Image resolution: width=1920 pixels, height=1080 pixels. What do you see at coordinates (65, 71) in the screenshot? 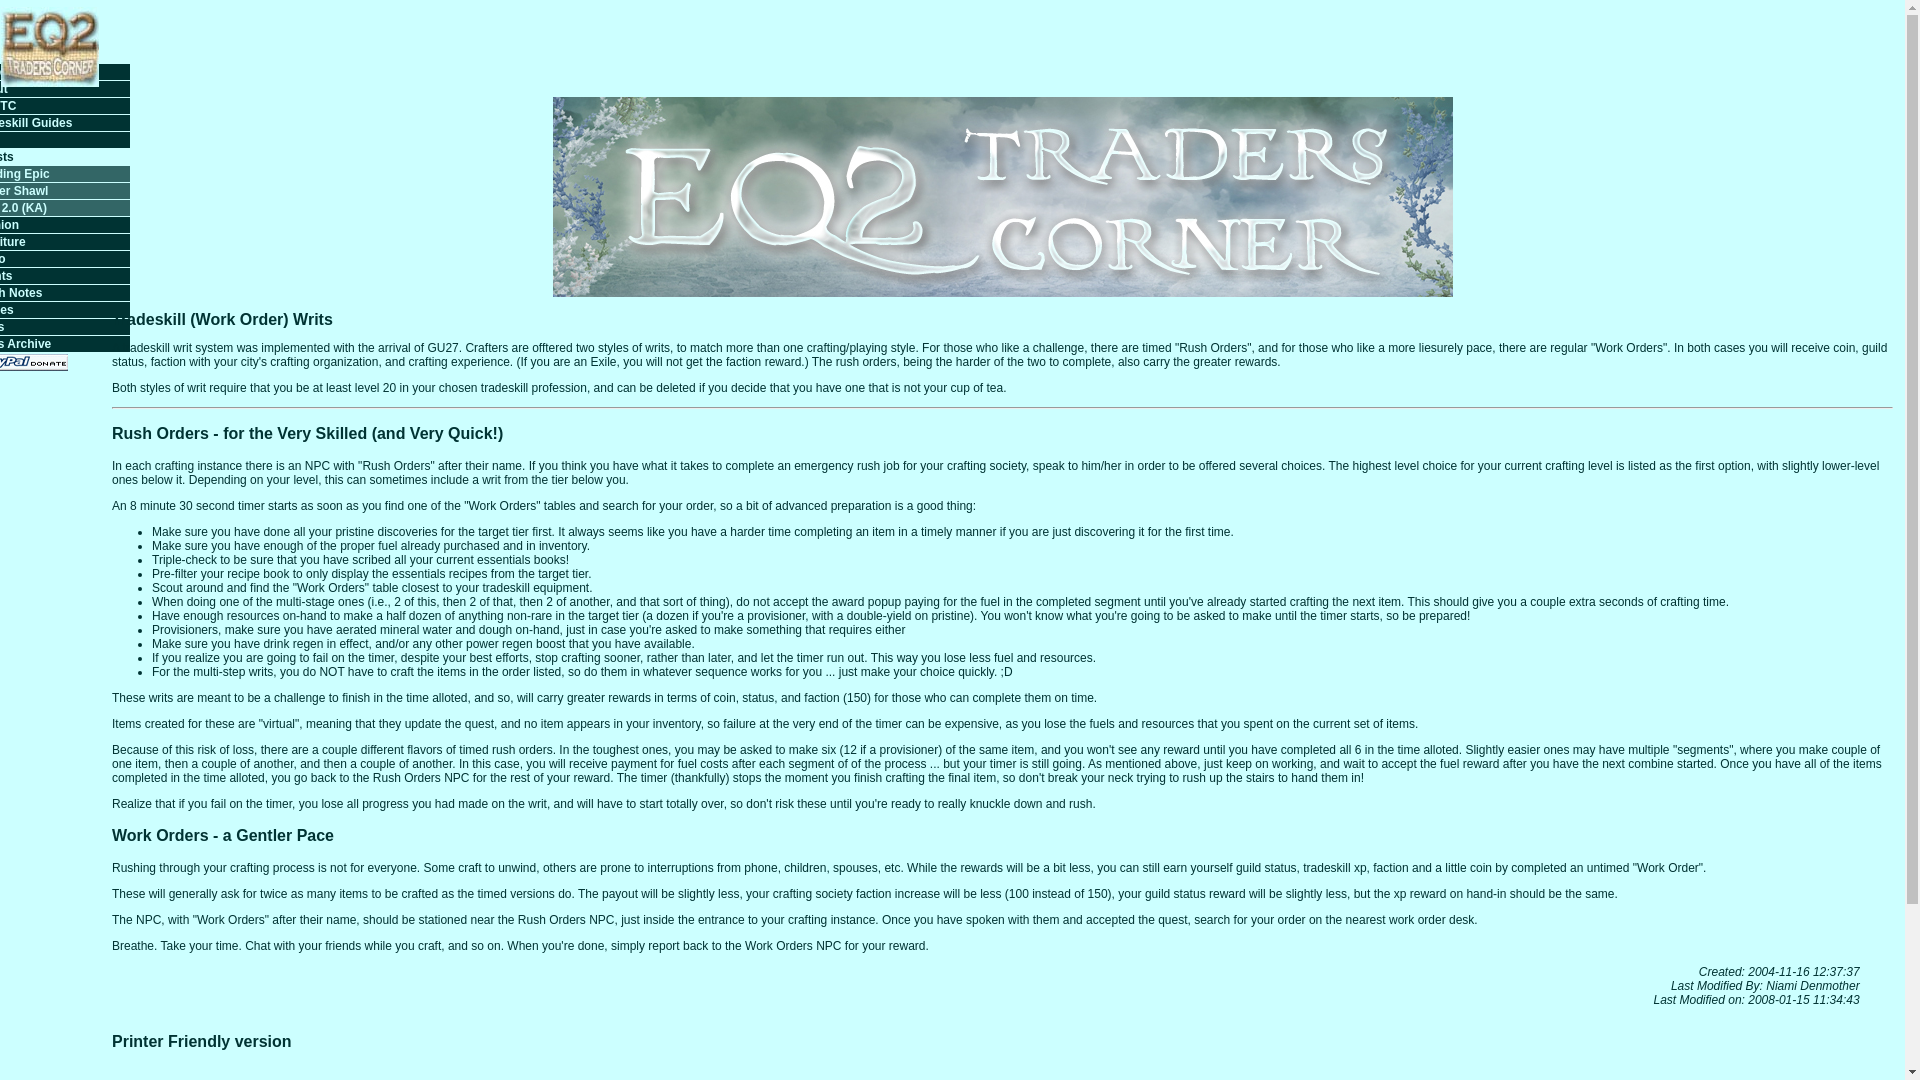
I see `Home` at bounding box center [65, 71].